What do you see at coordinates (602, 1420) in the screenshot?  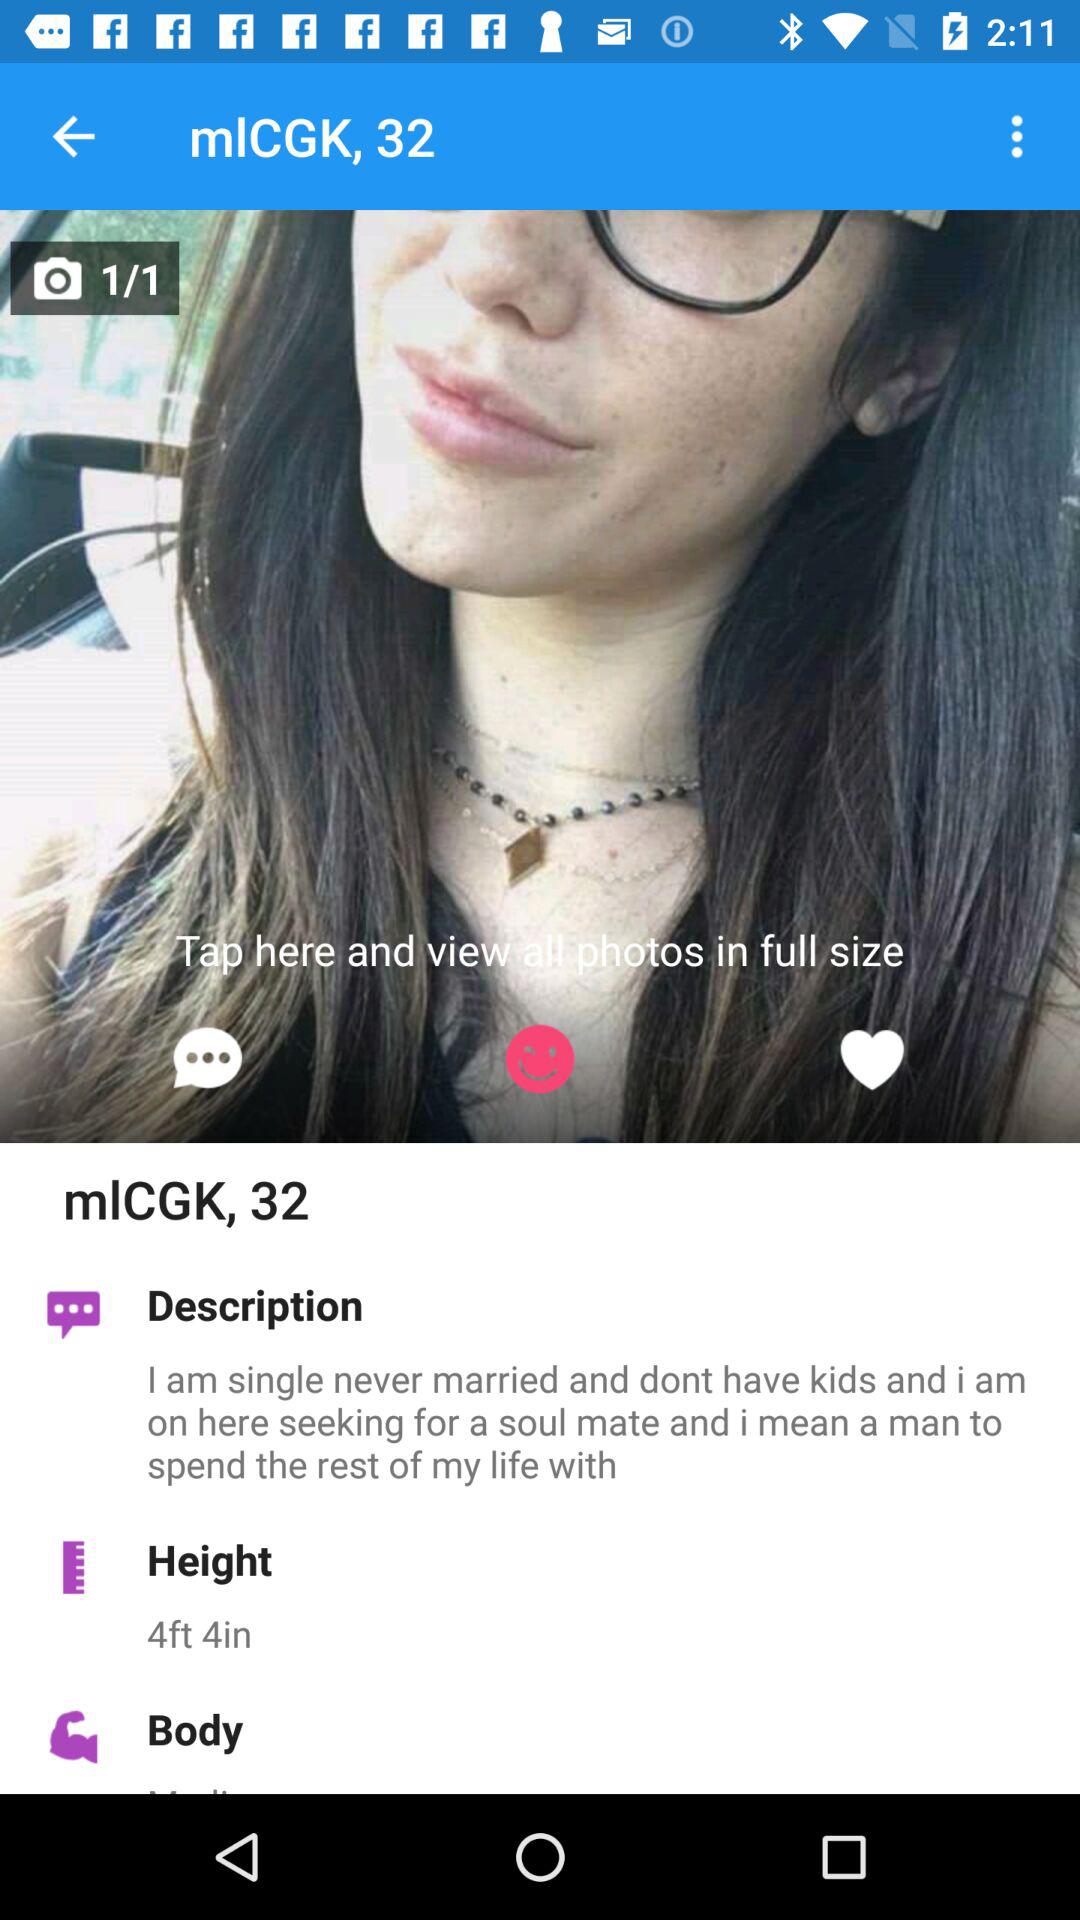 I see `jump to the i am single icon` at bounding box center [602, 1420].